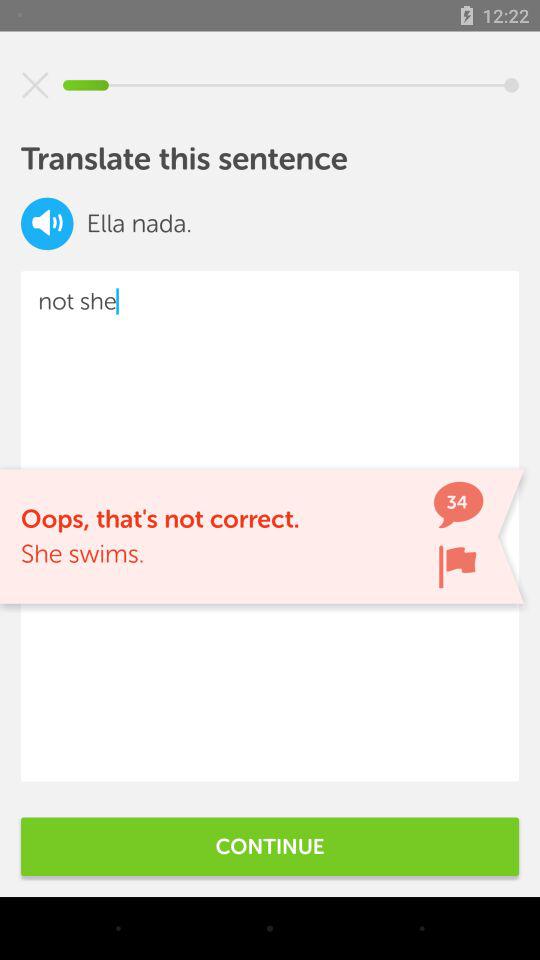 This screenshot has width=540, height=960. What do you see at coordinates (270, 526) in the screenshot?
I see `jump until the not she icon` at bounding box center [270, 526].